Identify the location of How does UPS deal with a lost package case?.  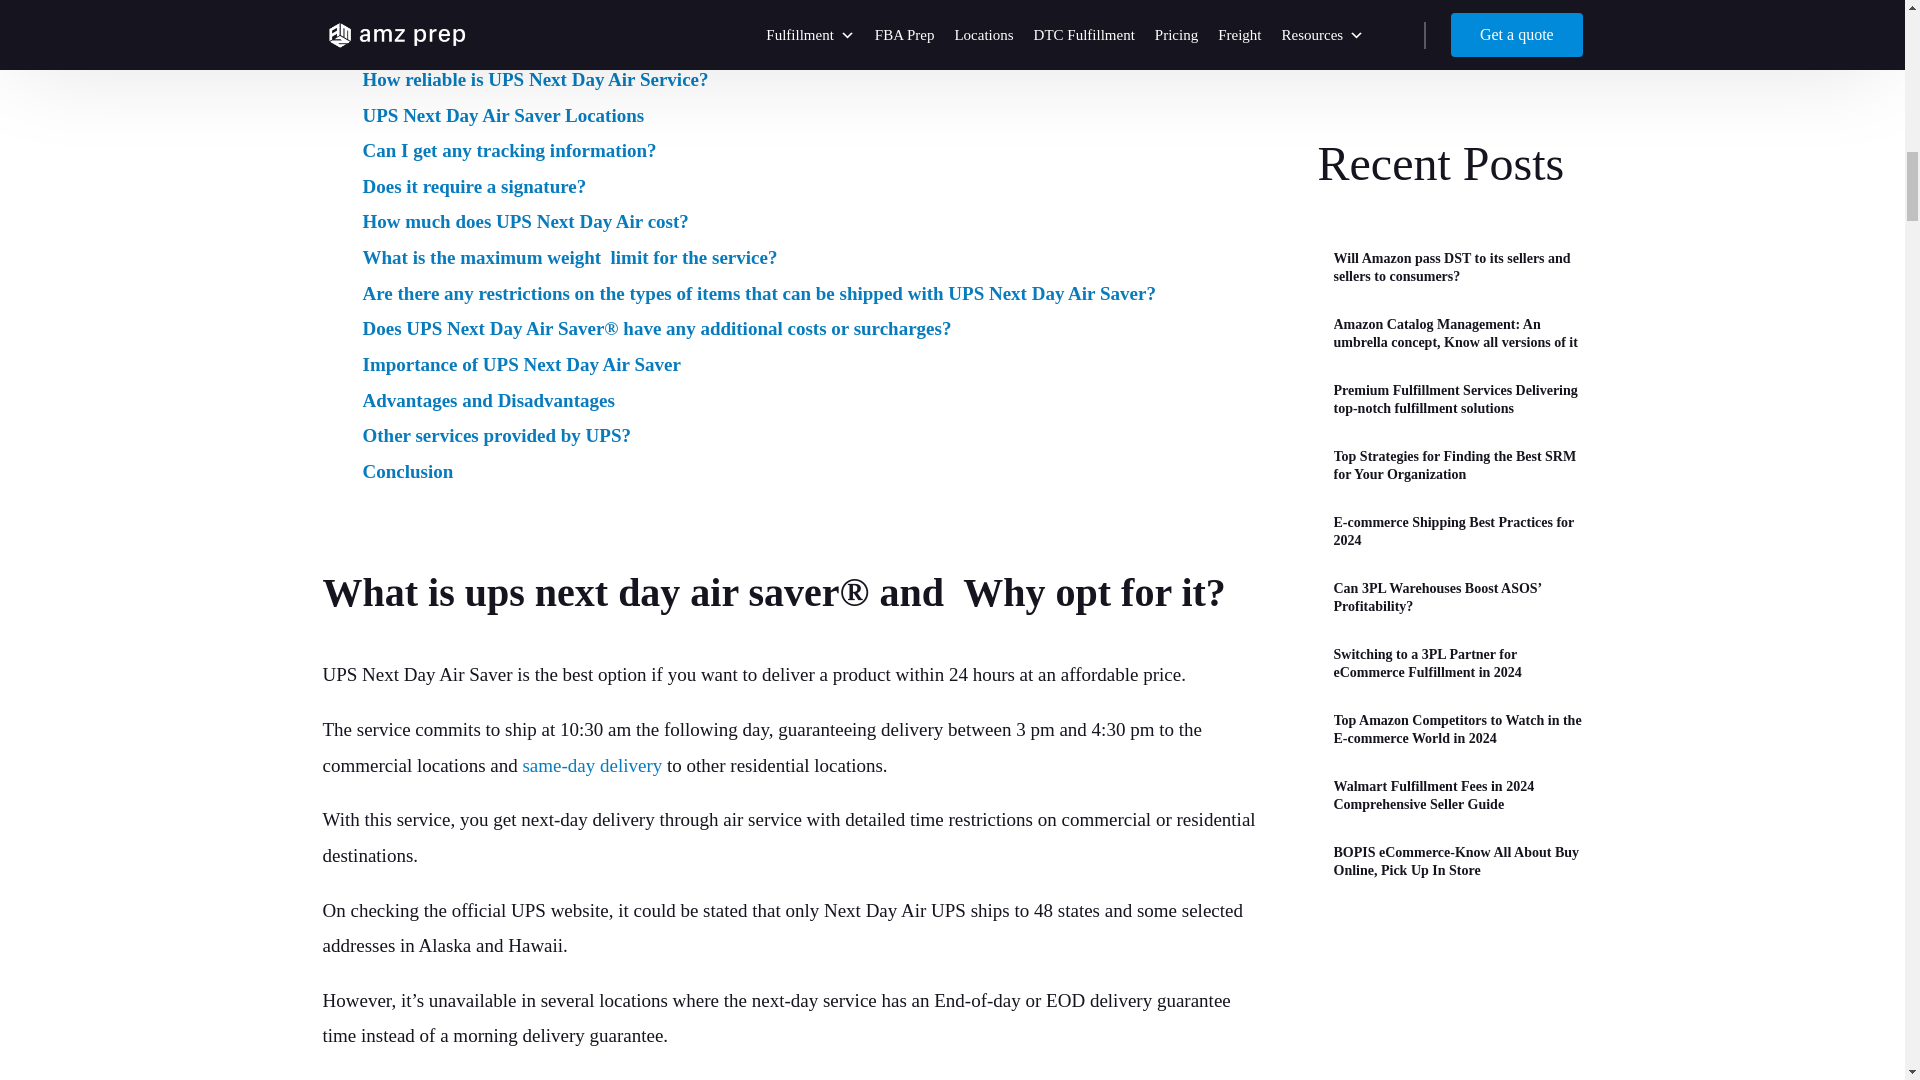
(544, 10).